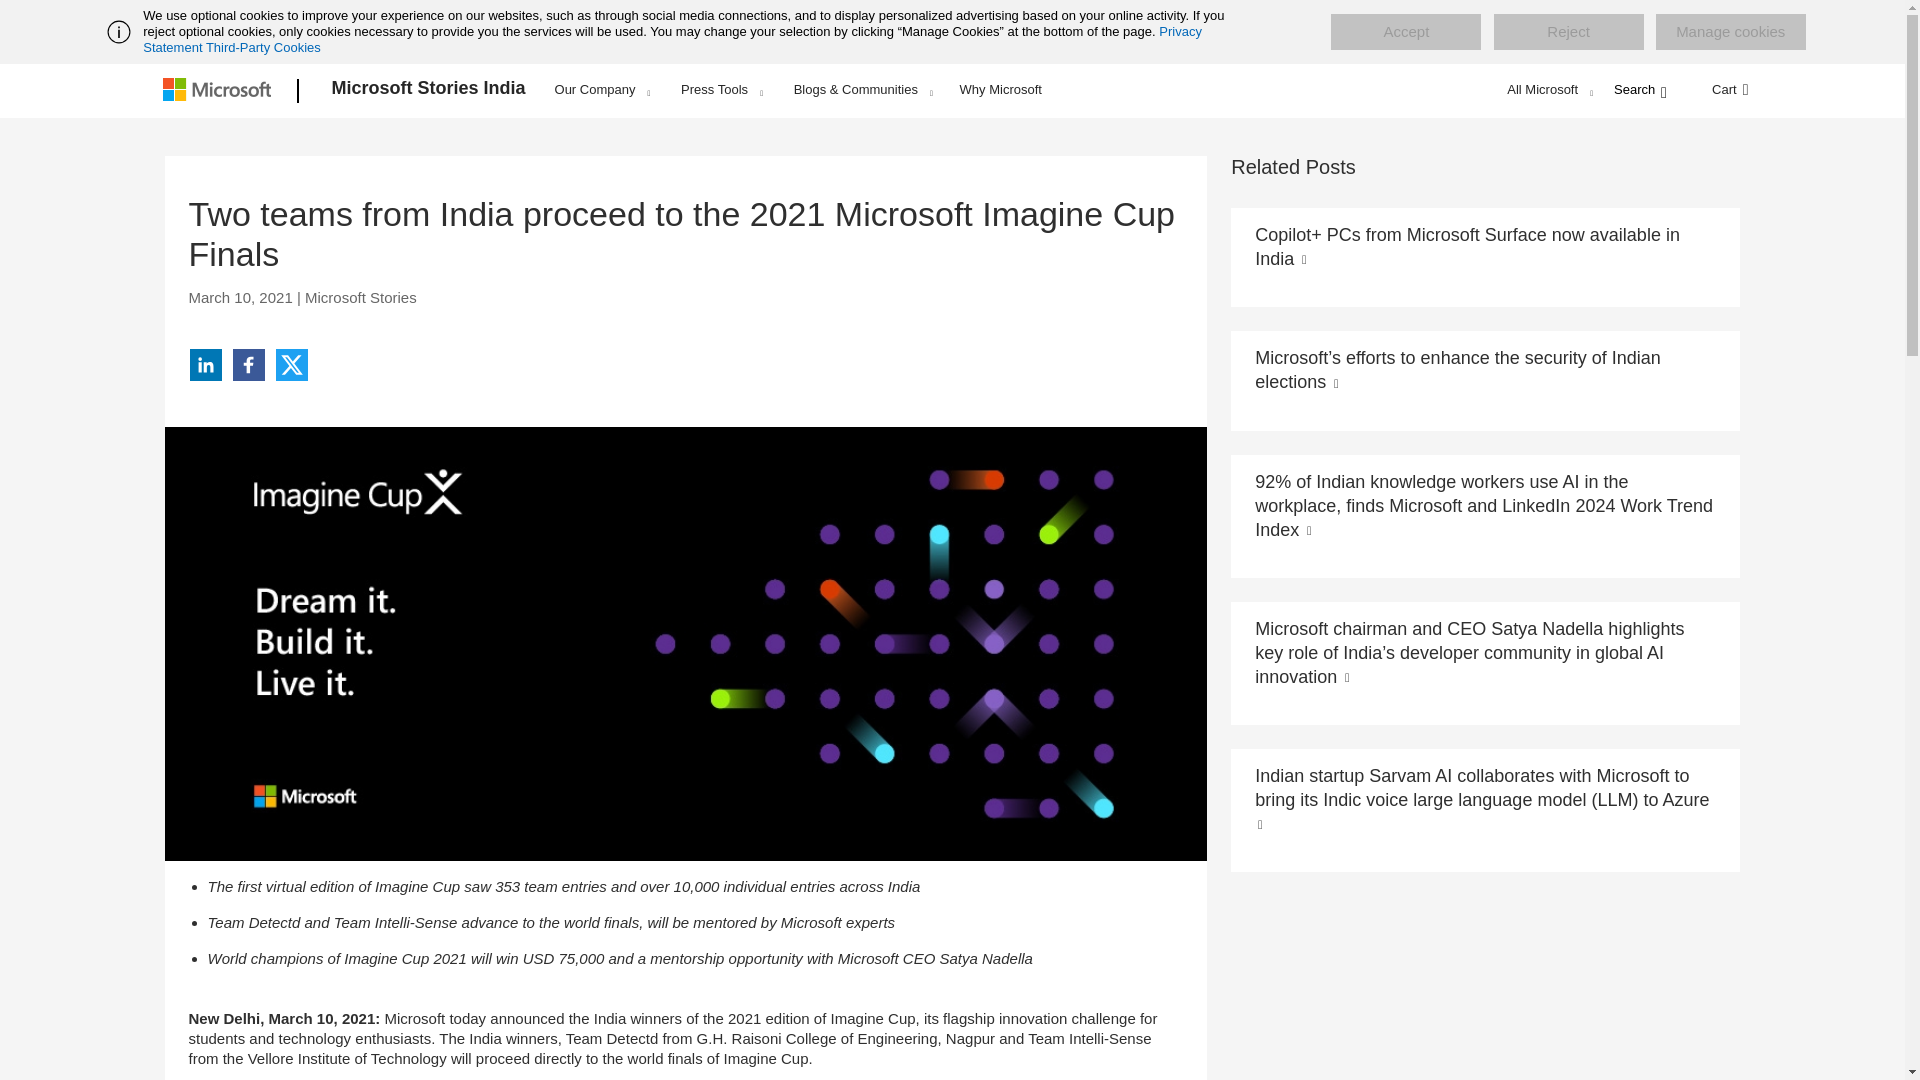 The width and height of the screenshot is (1920, 1080). Describe the element at coordinates (428, 91) in the screenshot. I see `Microsoft Stories India` at that location.